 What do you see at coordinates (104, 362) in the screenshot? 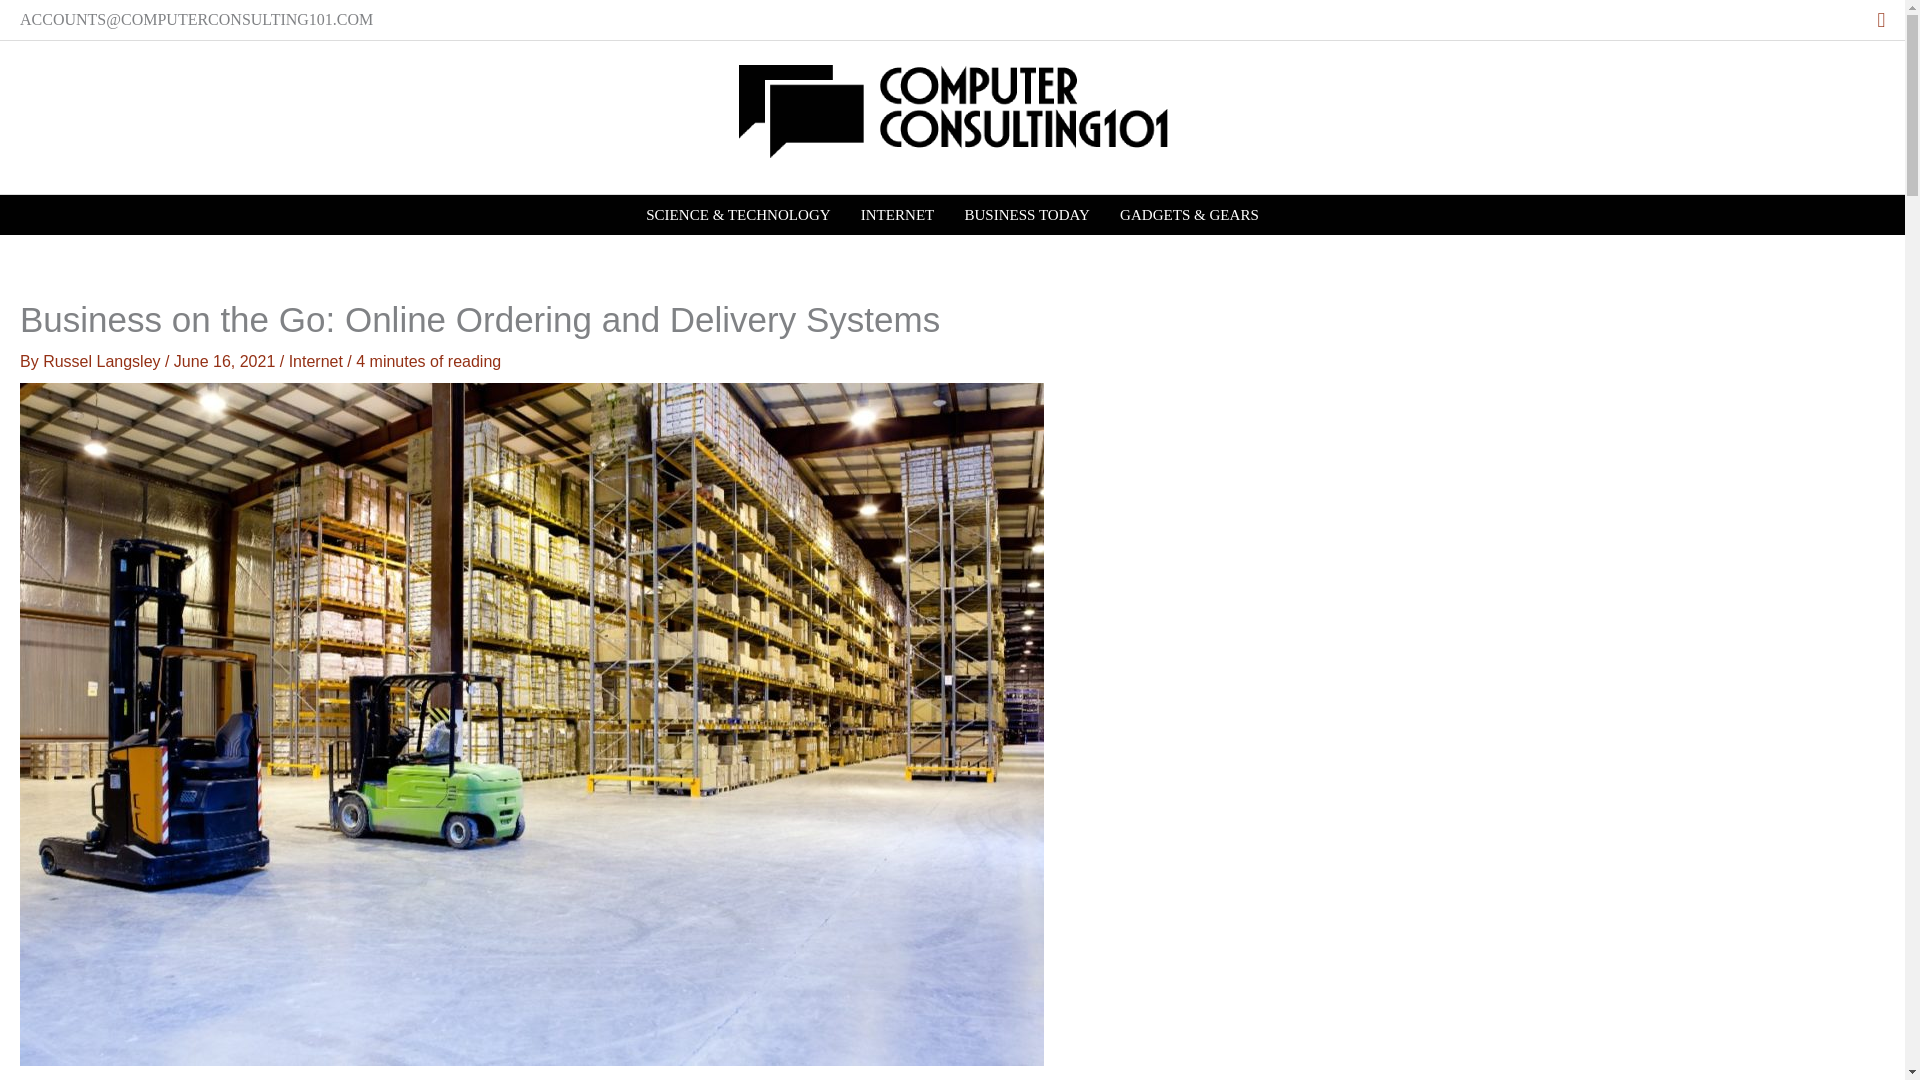
I see `View all posts by Russel Langsley` at bounding box center [104, 362].